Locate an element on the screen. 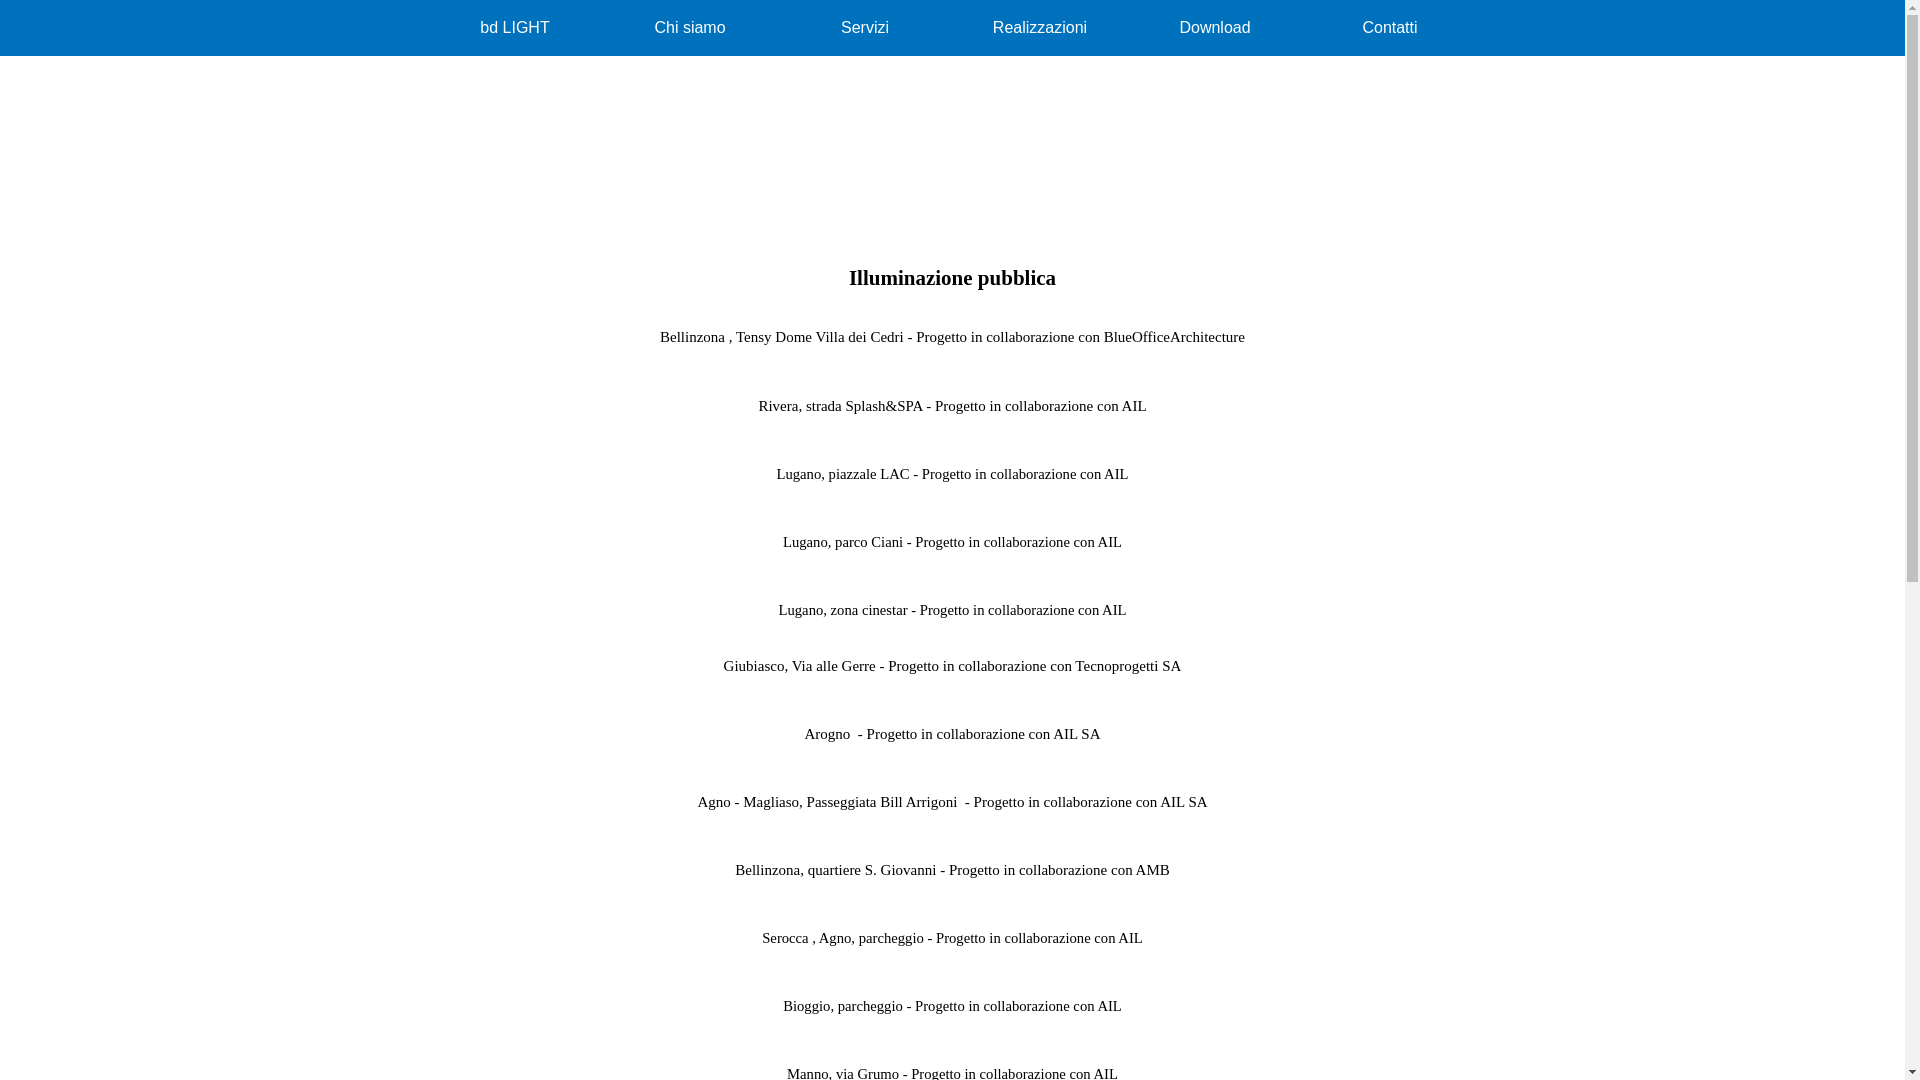 The height and width of the screenshot is (1080, 1920). Chi siamo is located at coordinates (690, 28).